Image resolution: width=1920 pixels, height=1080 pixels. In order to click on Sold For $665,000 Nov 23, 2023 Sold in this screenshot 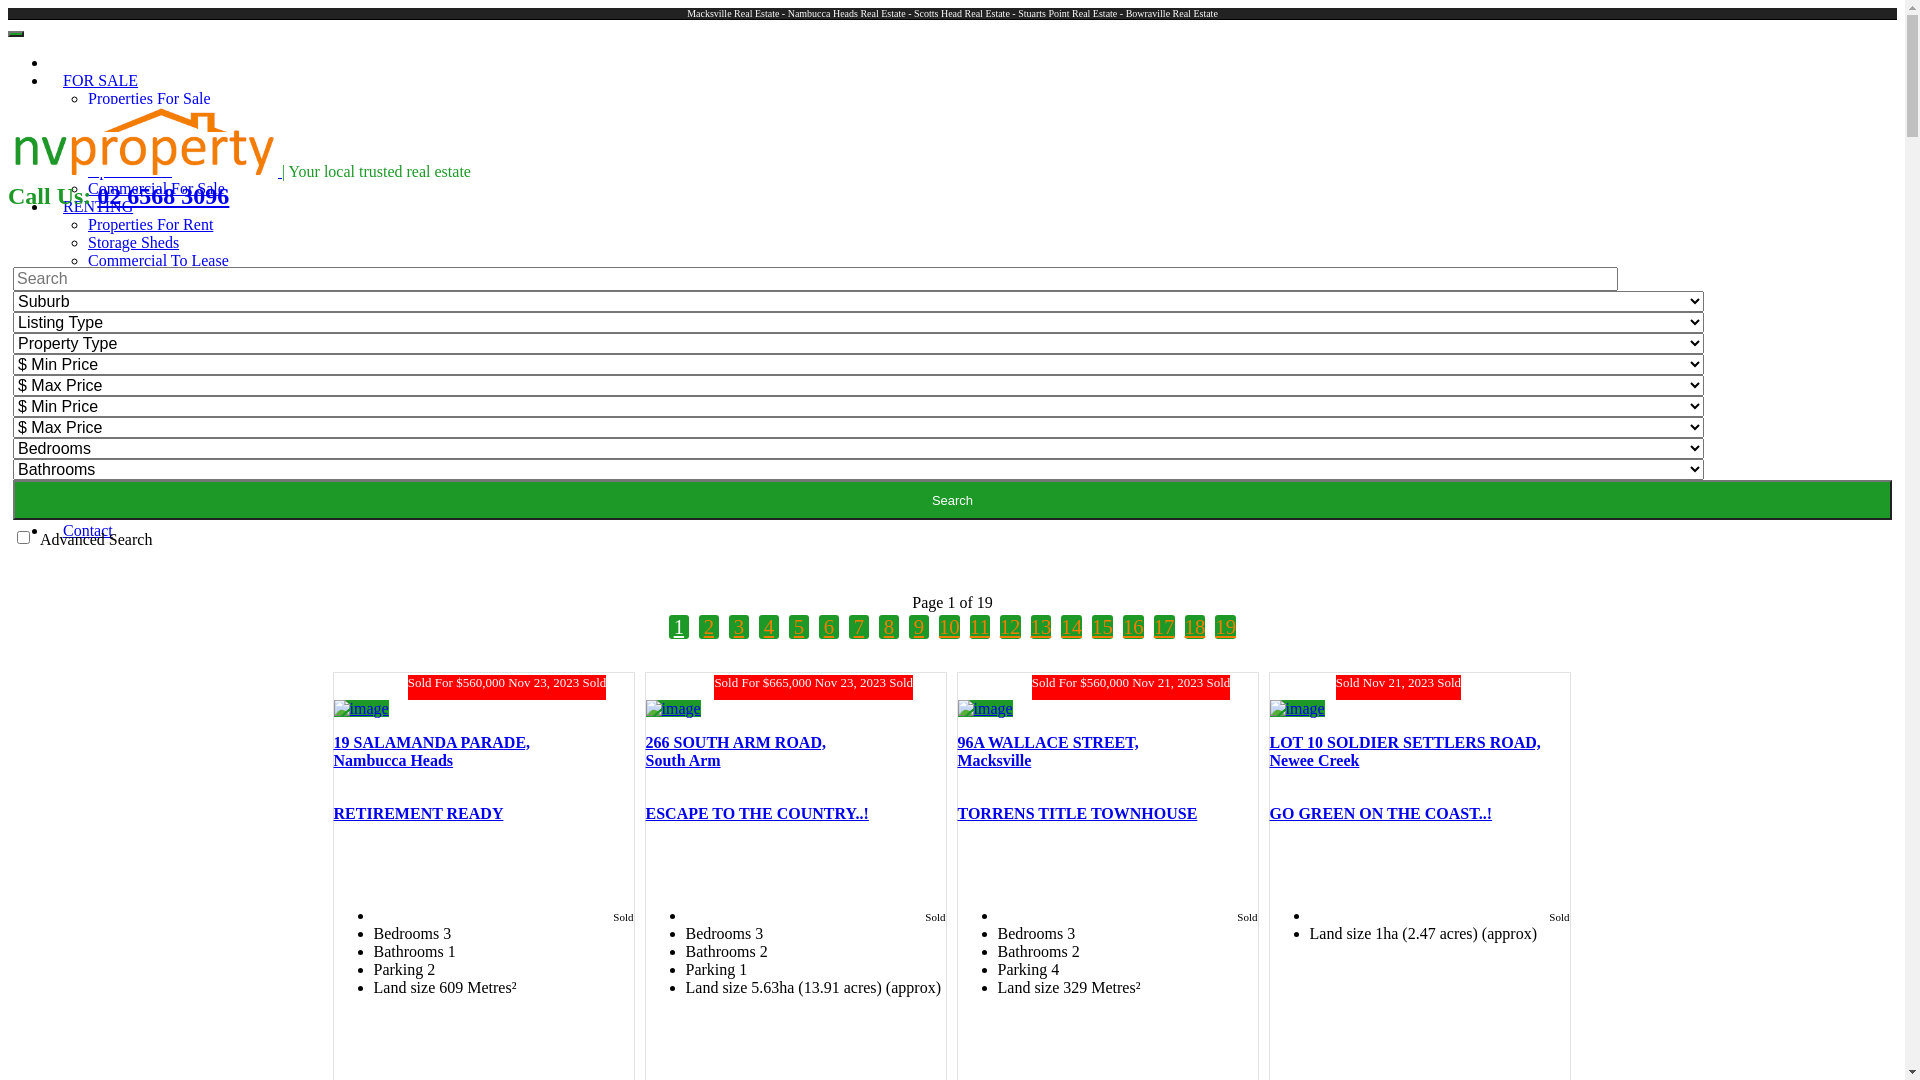, I will do `click(796, 695)`.